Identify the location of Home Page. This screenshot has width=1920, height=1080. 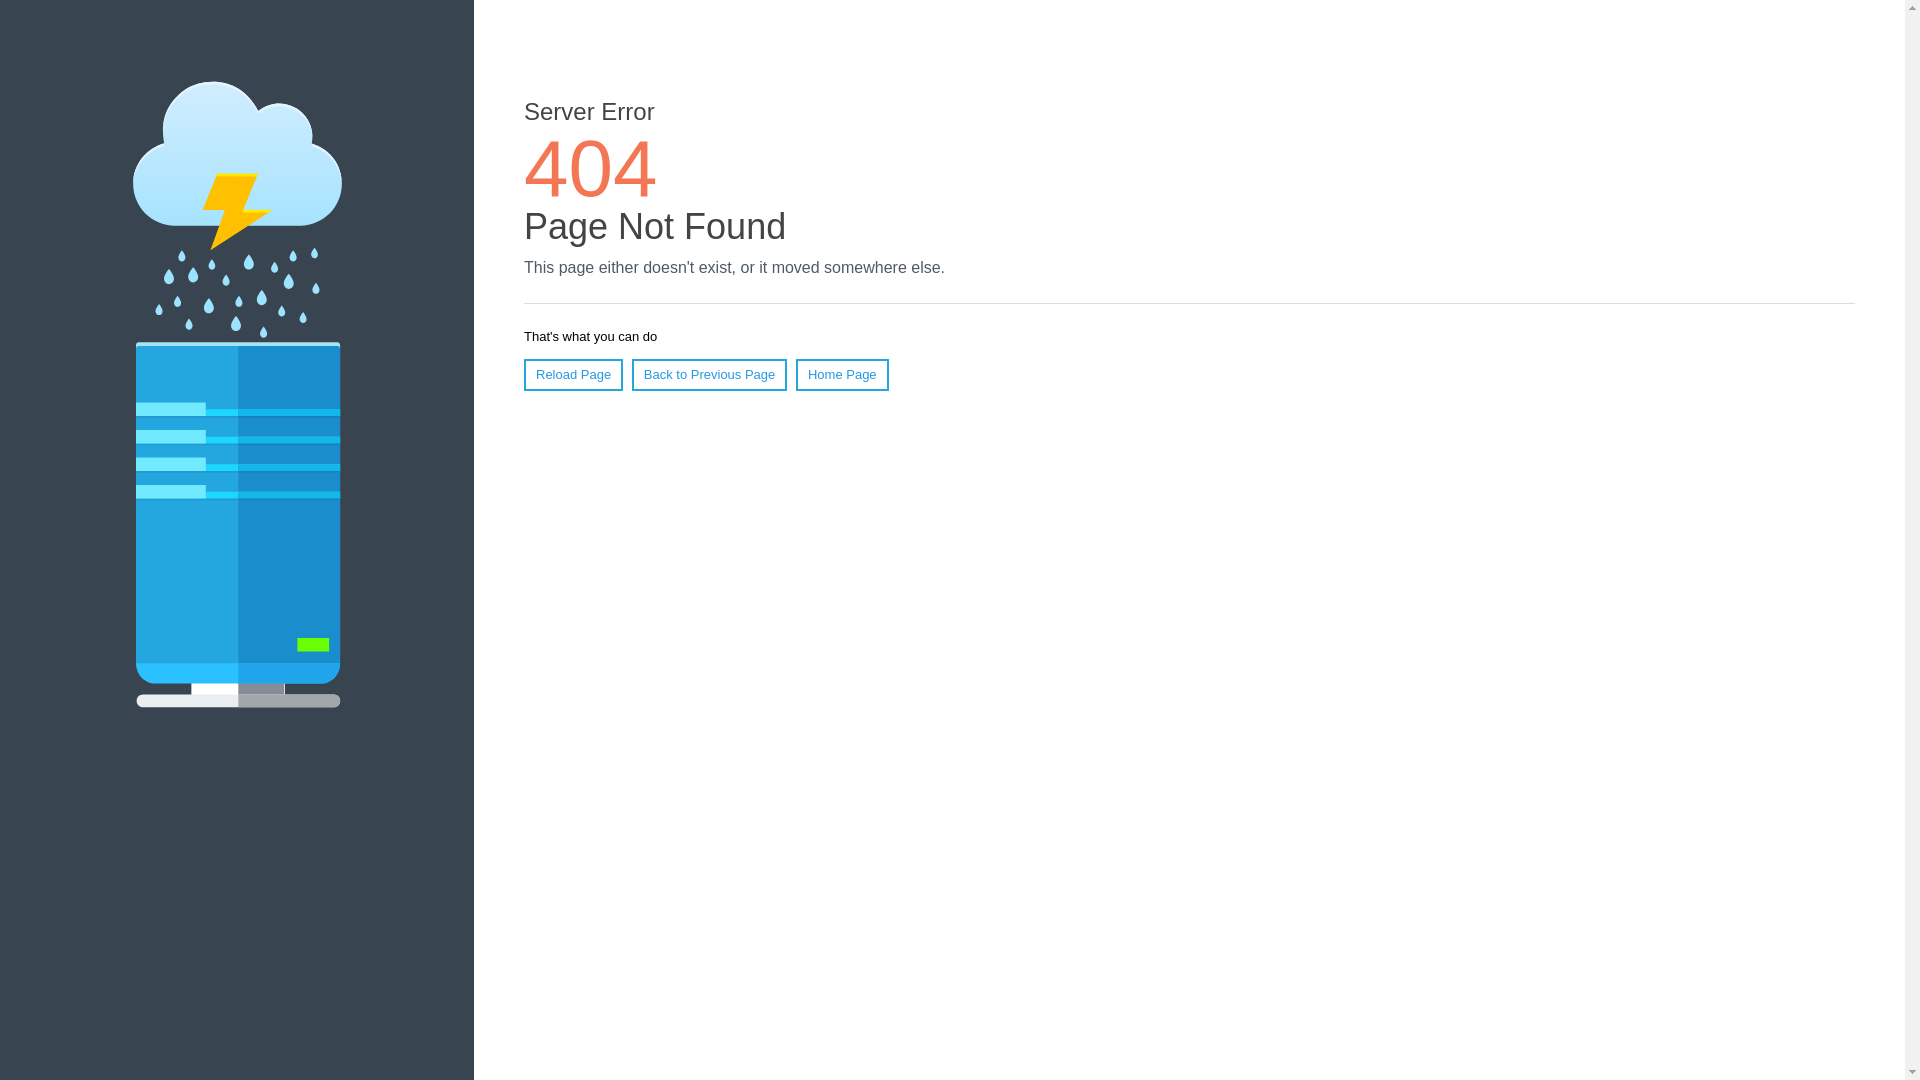
(842, 375).